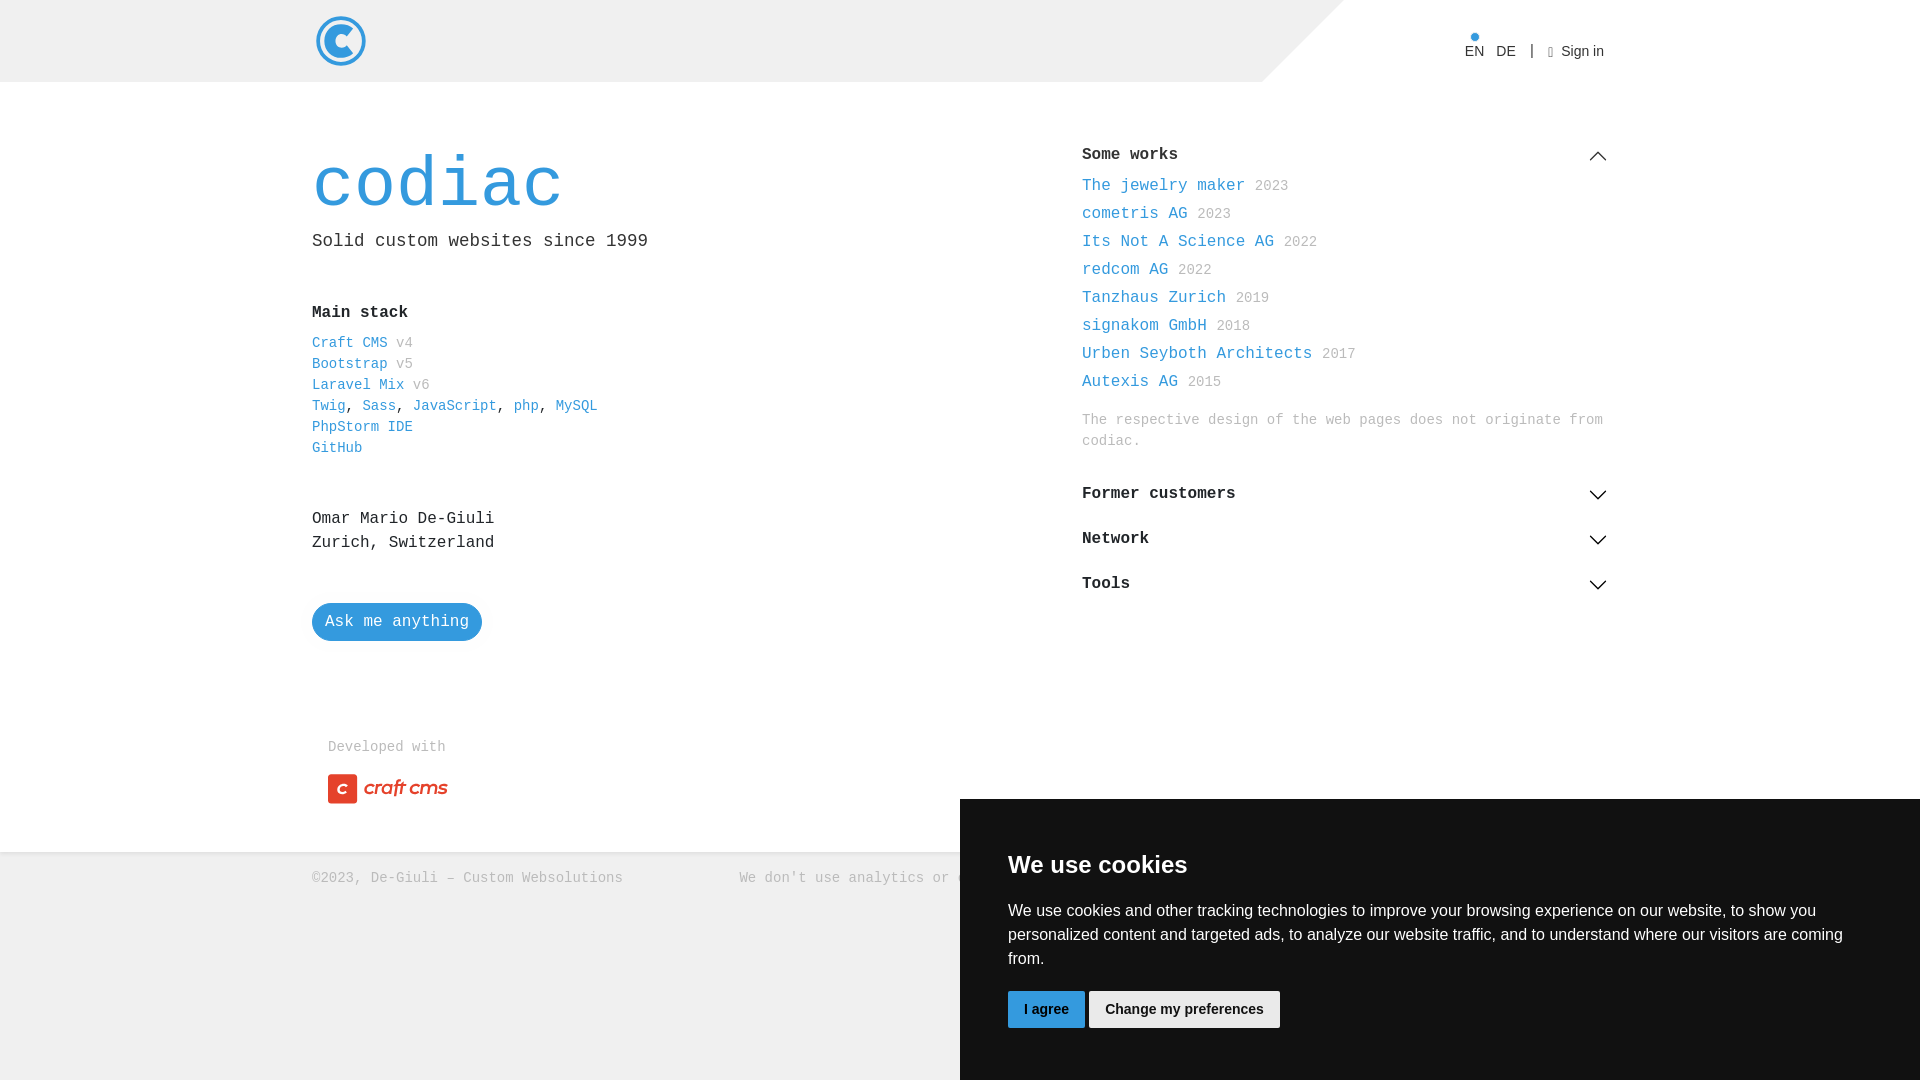 This screenshot has height=1080, width=1920. Describe the element at coordinates (1178, 242) in the screenshot. I see `Its Not A Science AG` at that location.